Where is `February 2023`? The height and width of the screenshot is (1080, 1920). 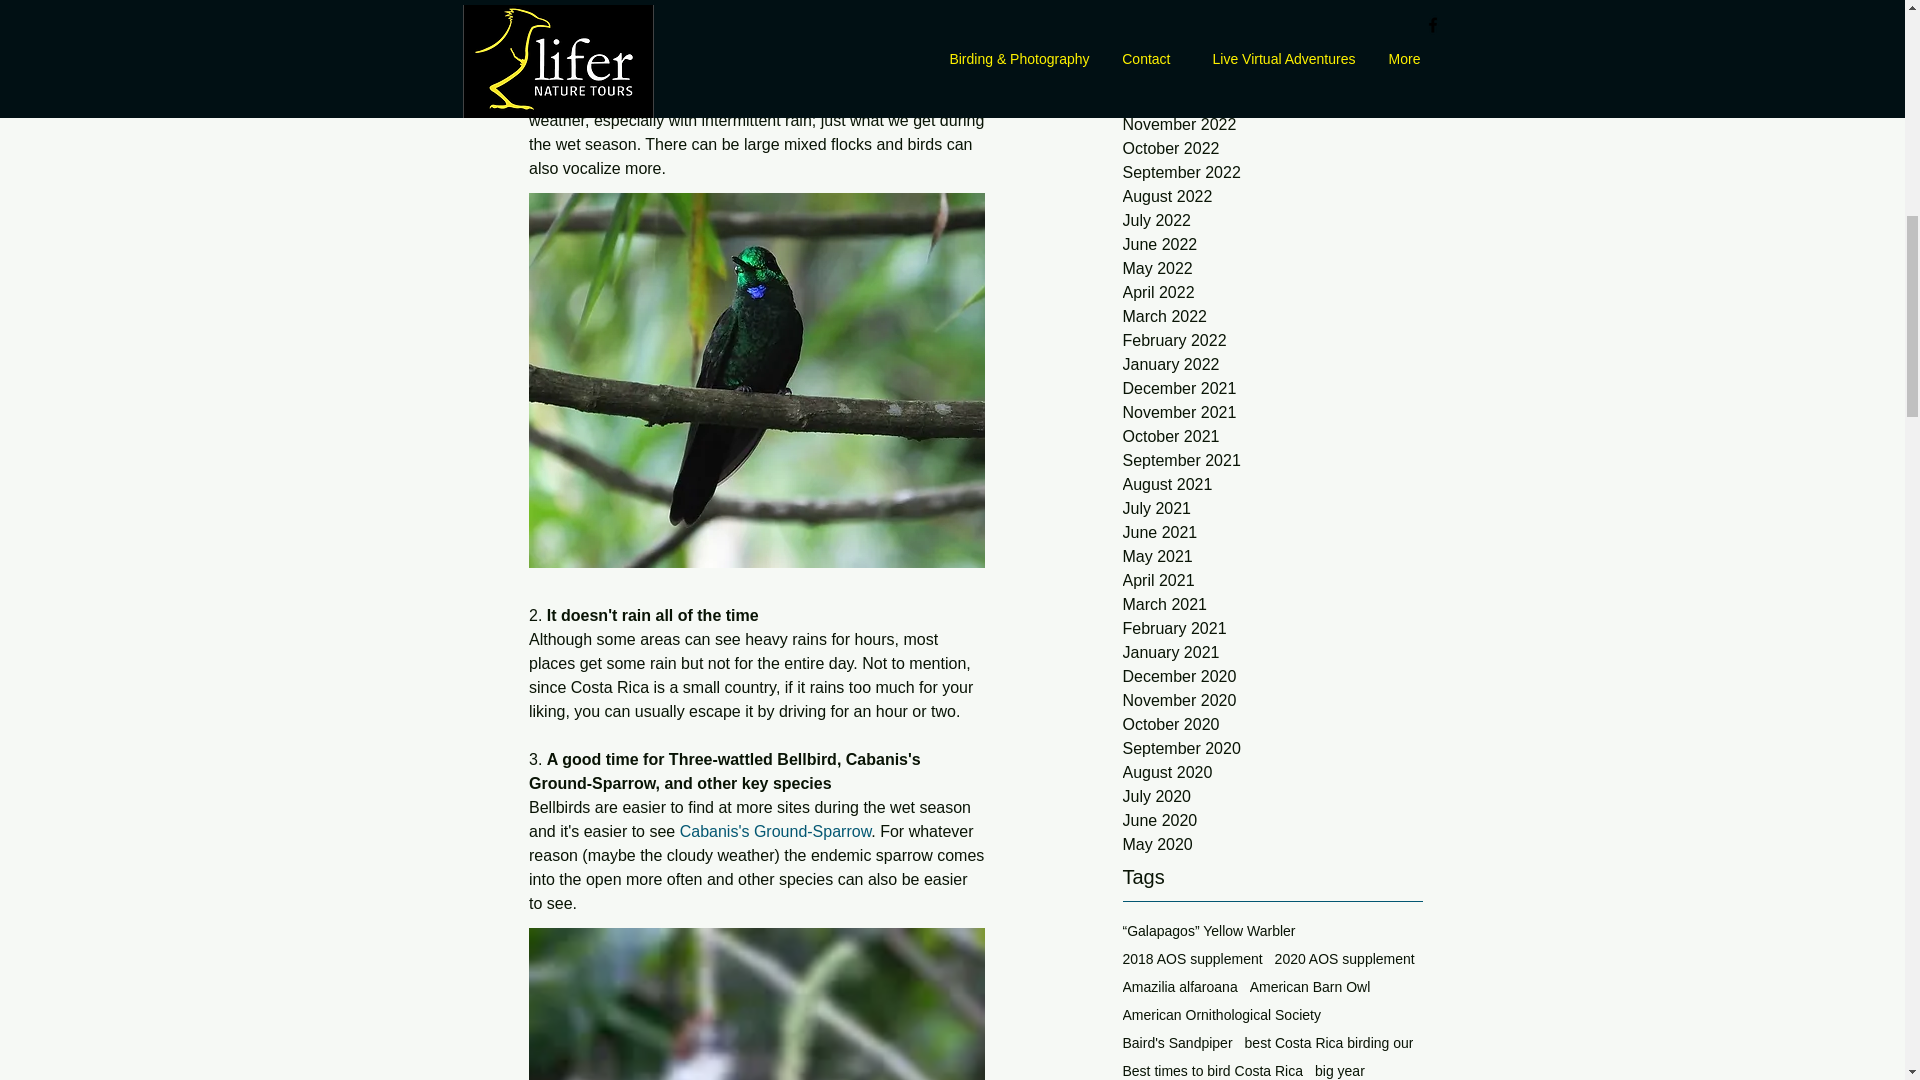
February 2023 is located at coordinates (1272, 52).